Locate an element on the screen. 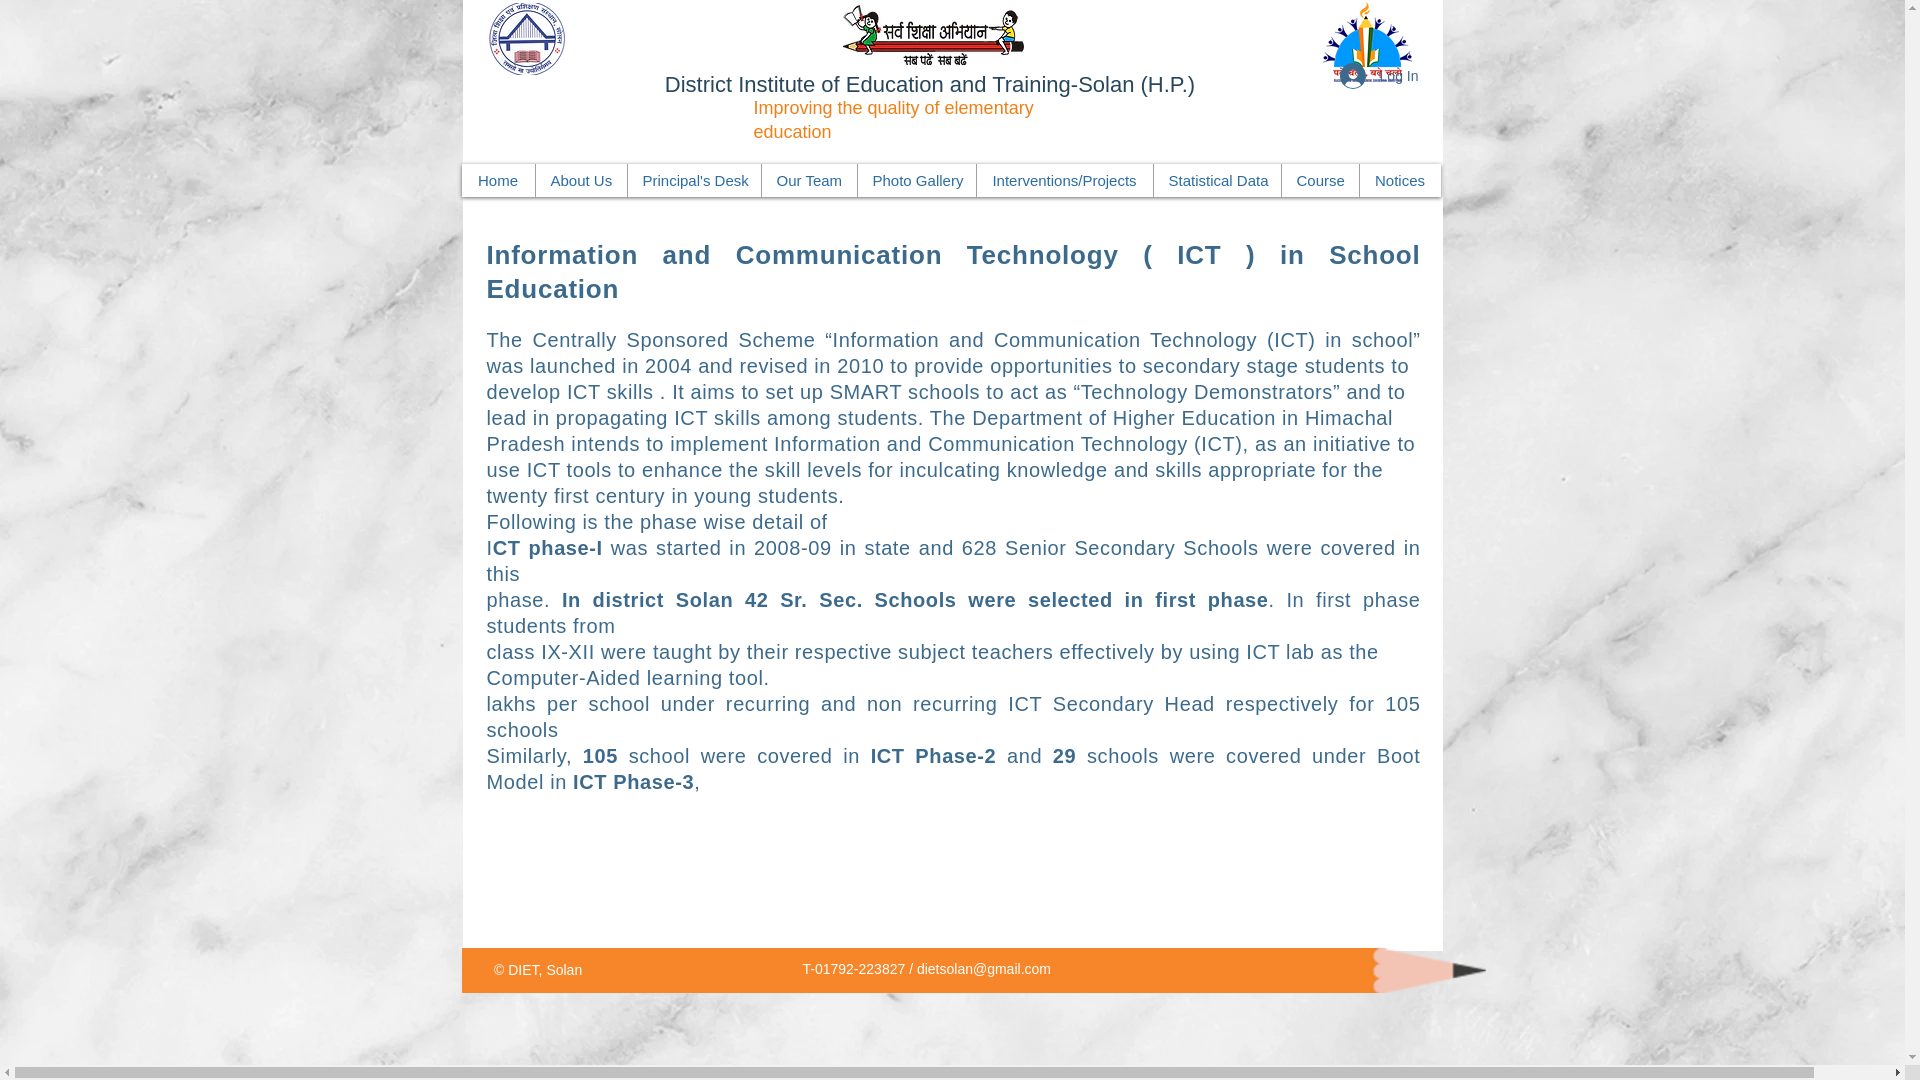 This screenshot has width=1920, height=1080. SSA-Logo.png is located at coordinates (932, 34).